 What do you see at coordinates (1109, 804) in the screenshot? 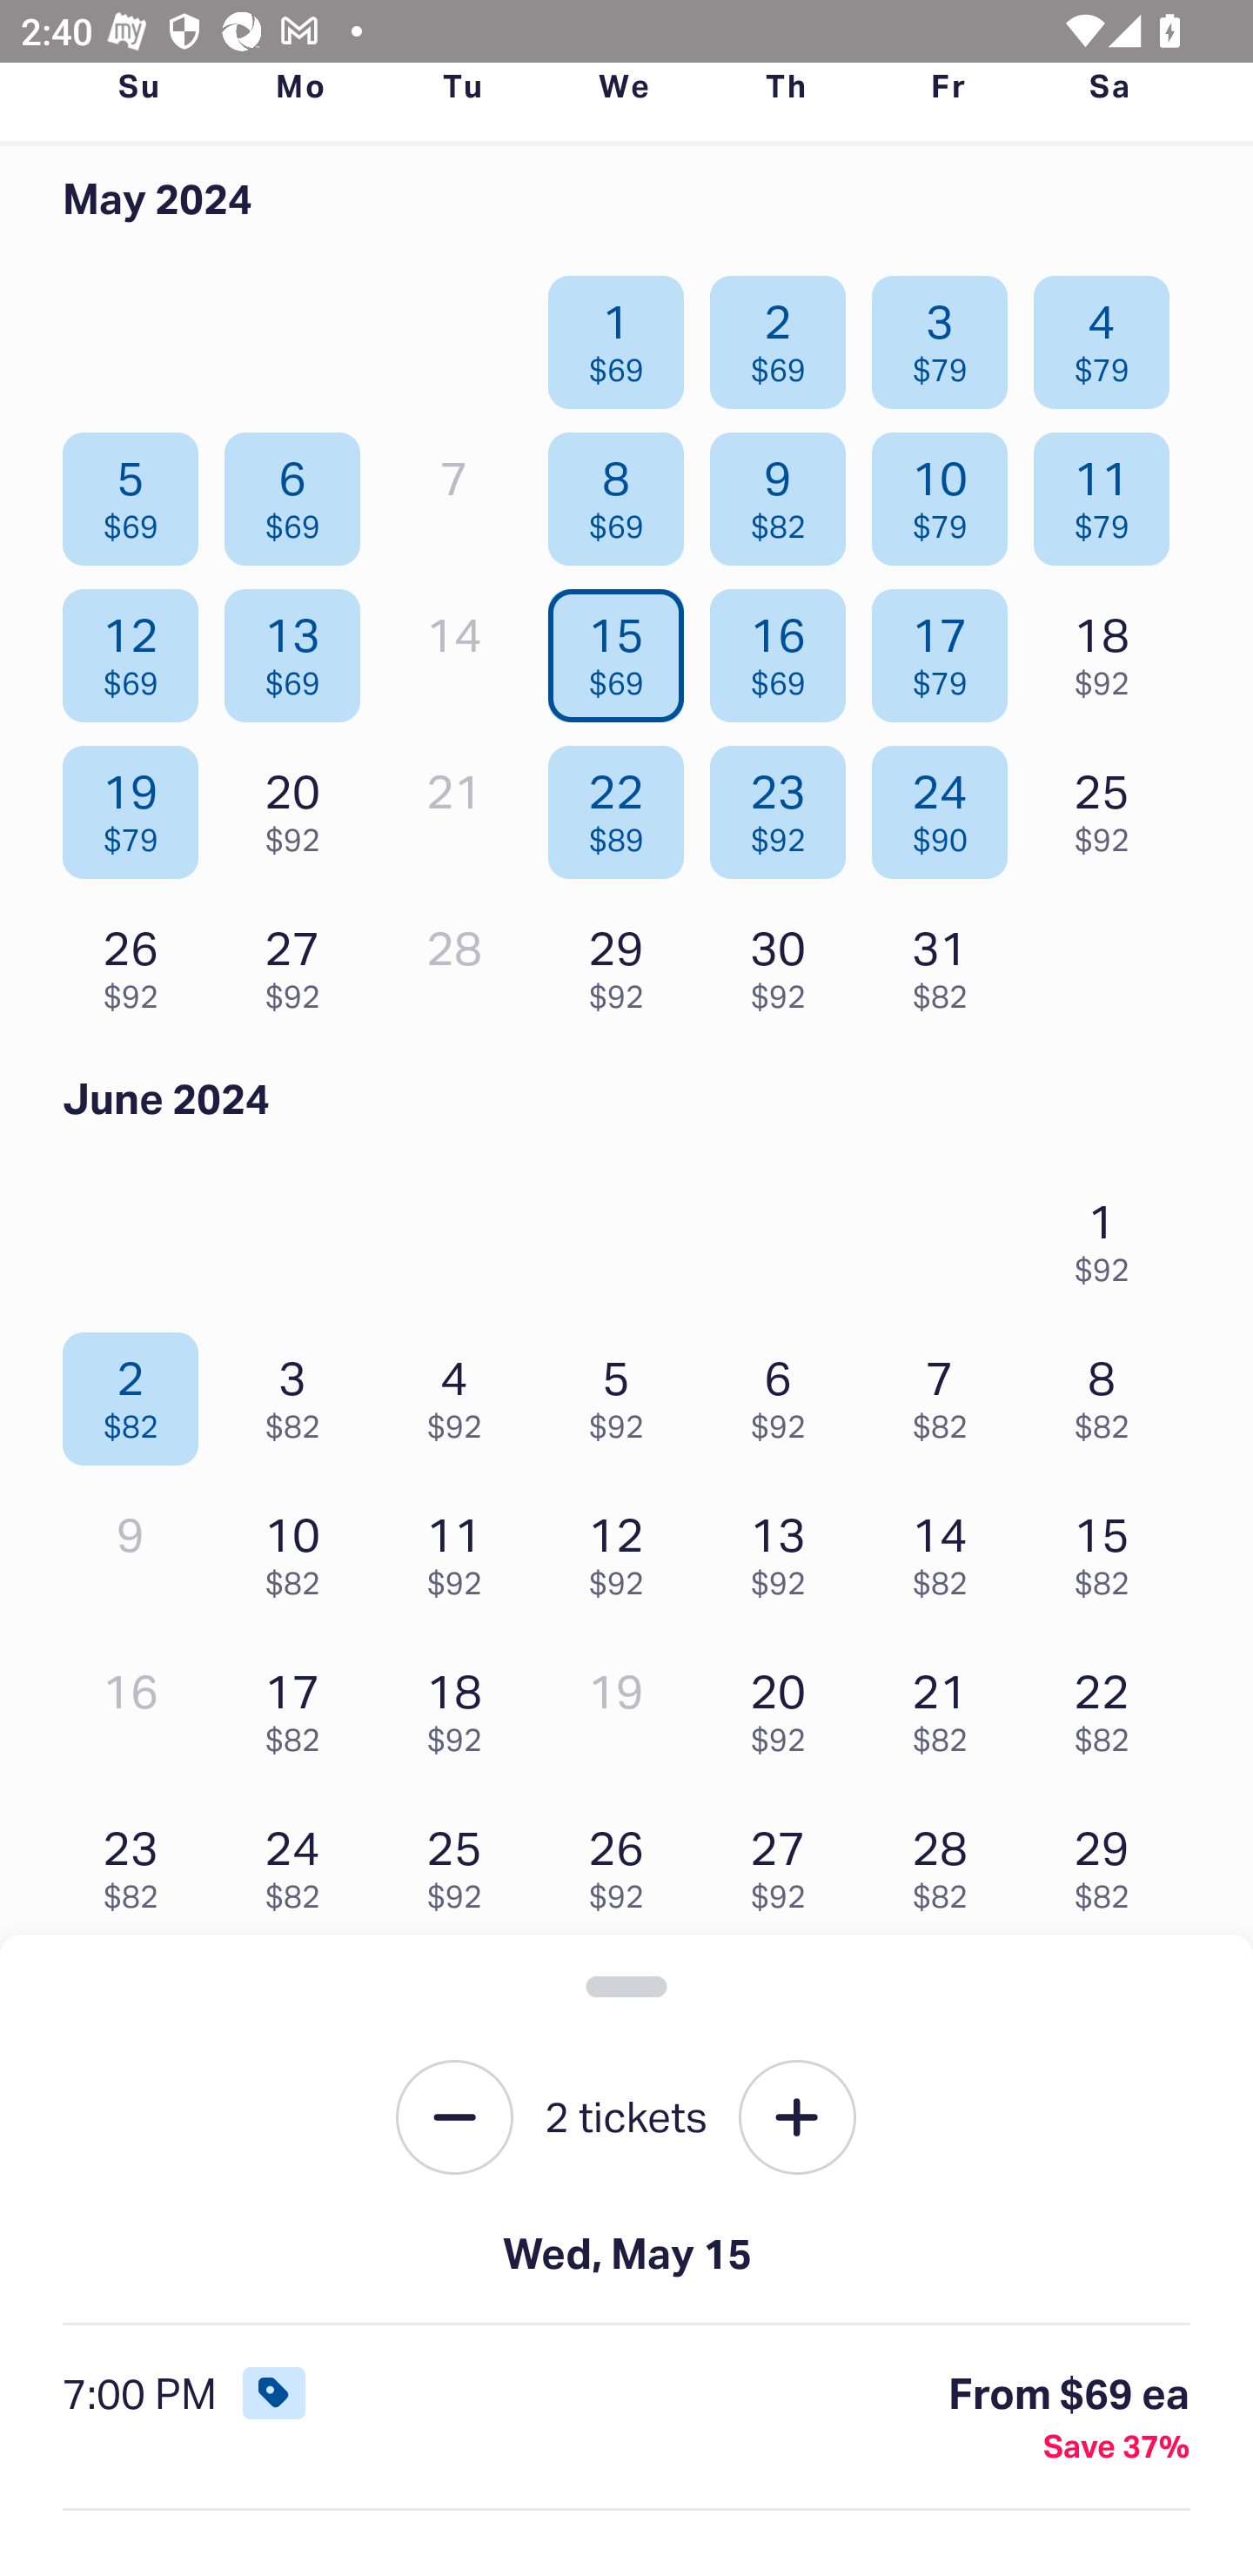
I see `25 $92` at bounding box center [1109, 804].